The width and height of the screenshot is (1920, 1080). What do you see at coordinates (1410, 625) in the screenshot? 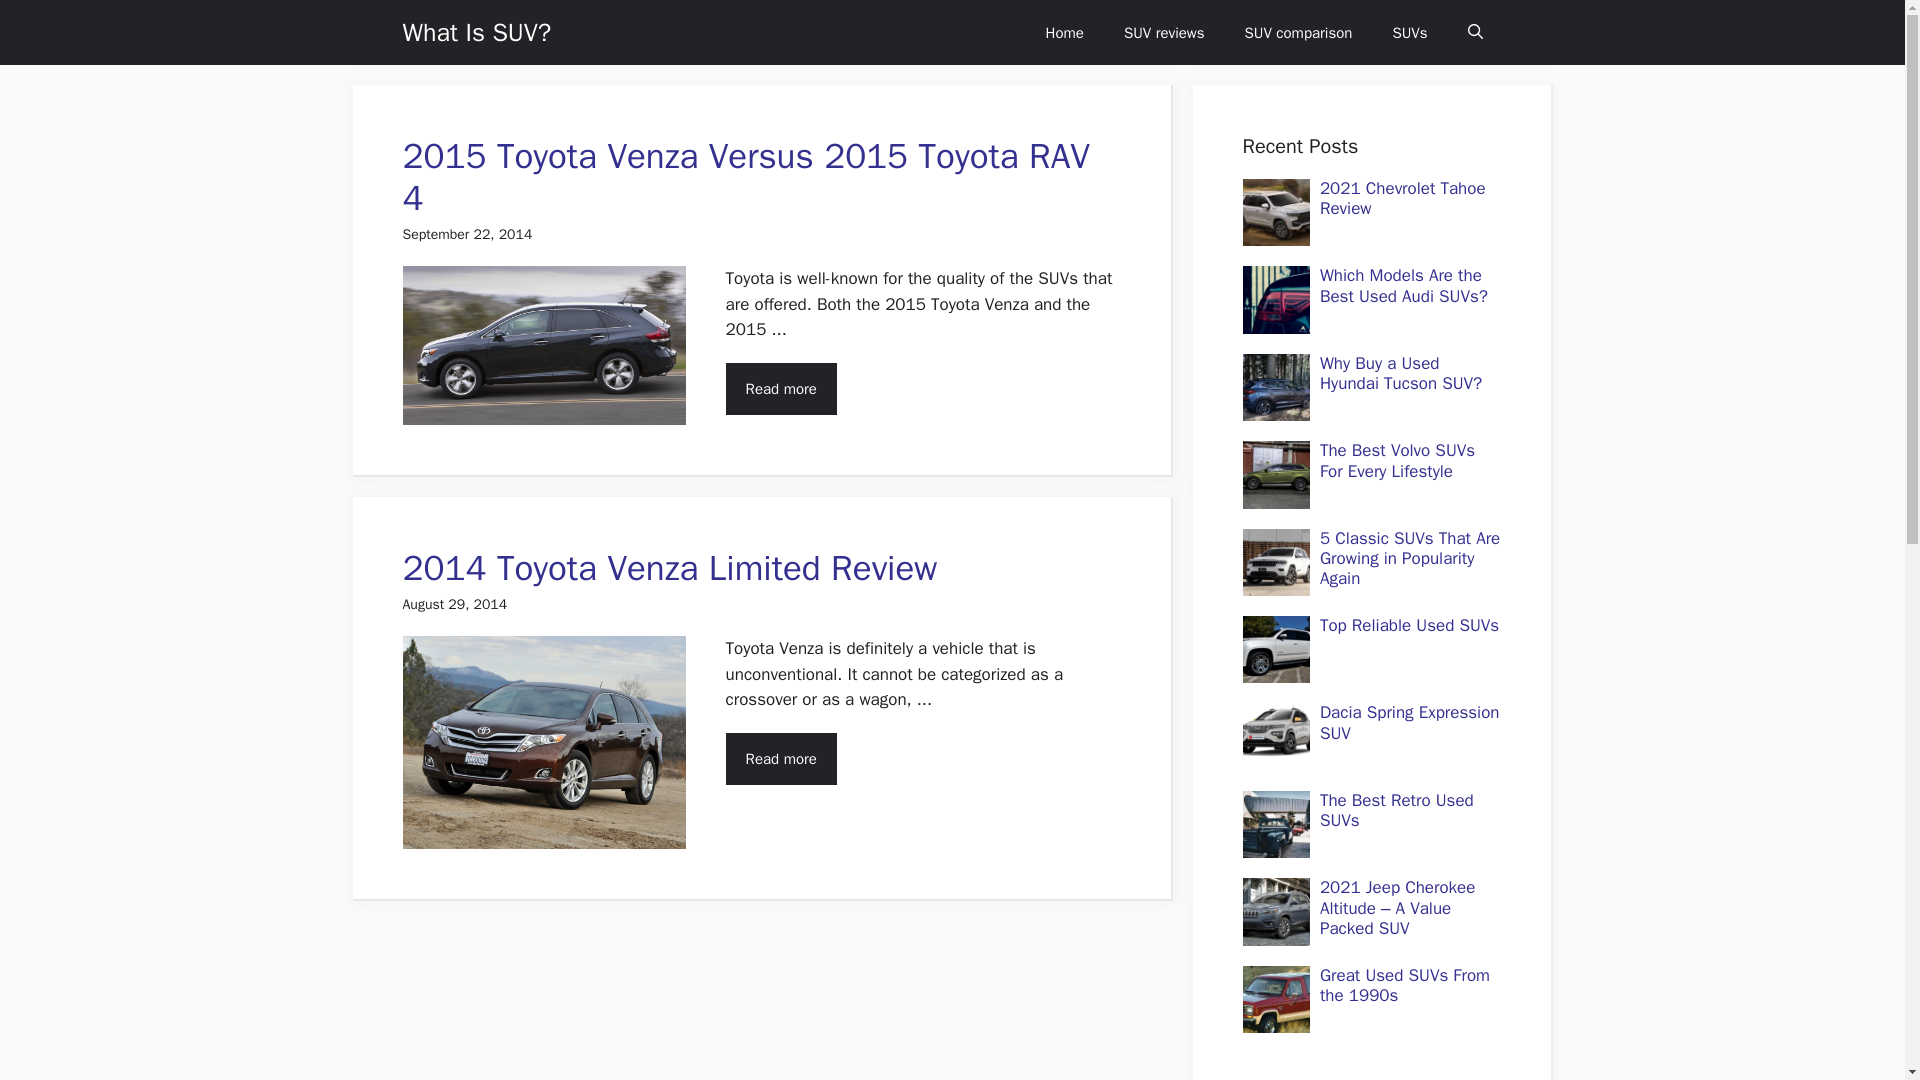
I see `Top Reliable Used SUVs` at bounding box center [1410, 625].